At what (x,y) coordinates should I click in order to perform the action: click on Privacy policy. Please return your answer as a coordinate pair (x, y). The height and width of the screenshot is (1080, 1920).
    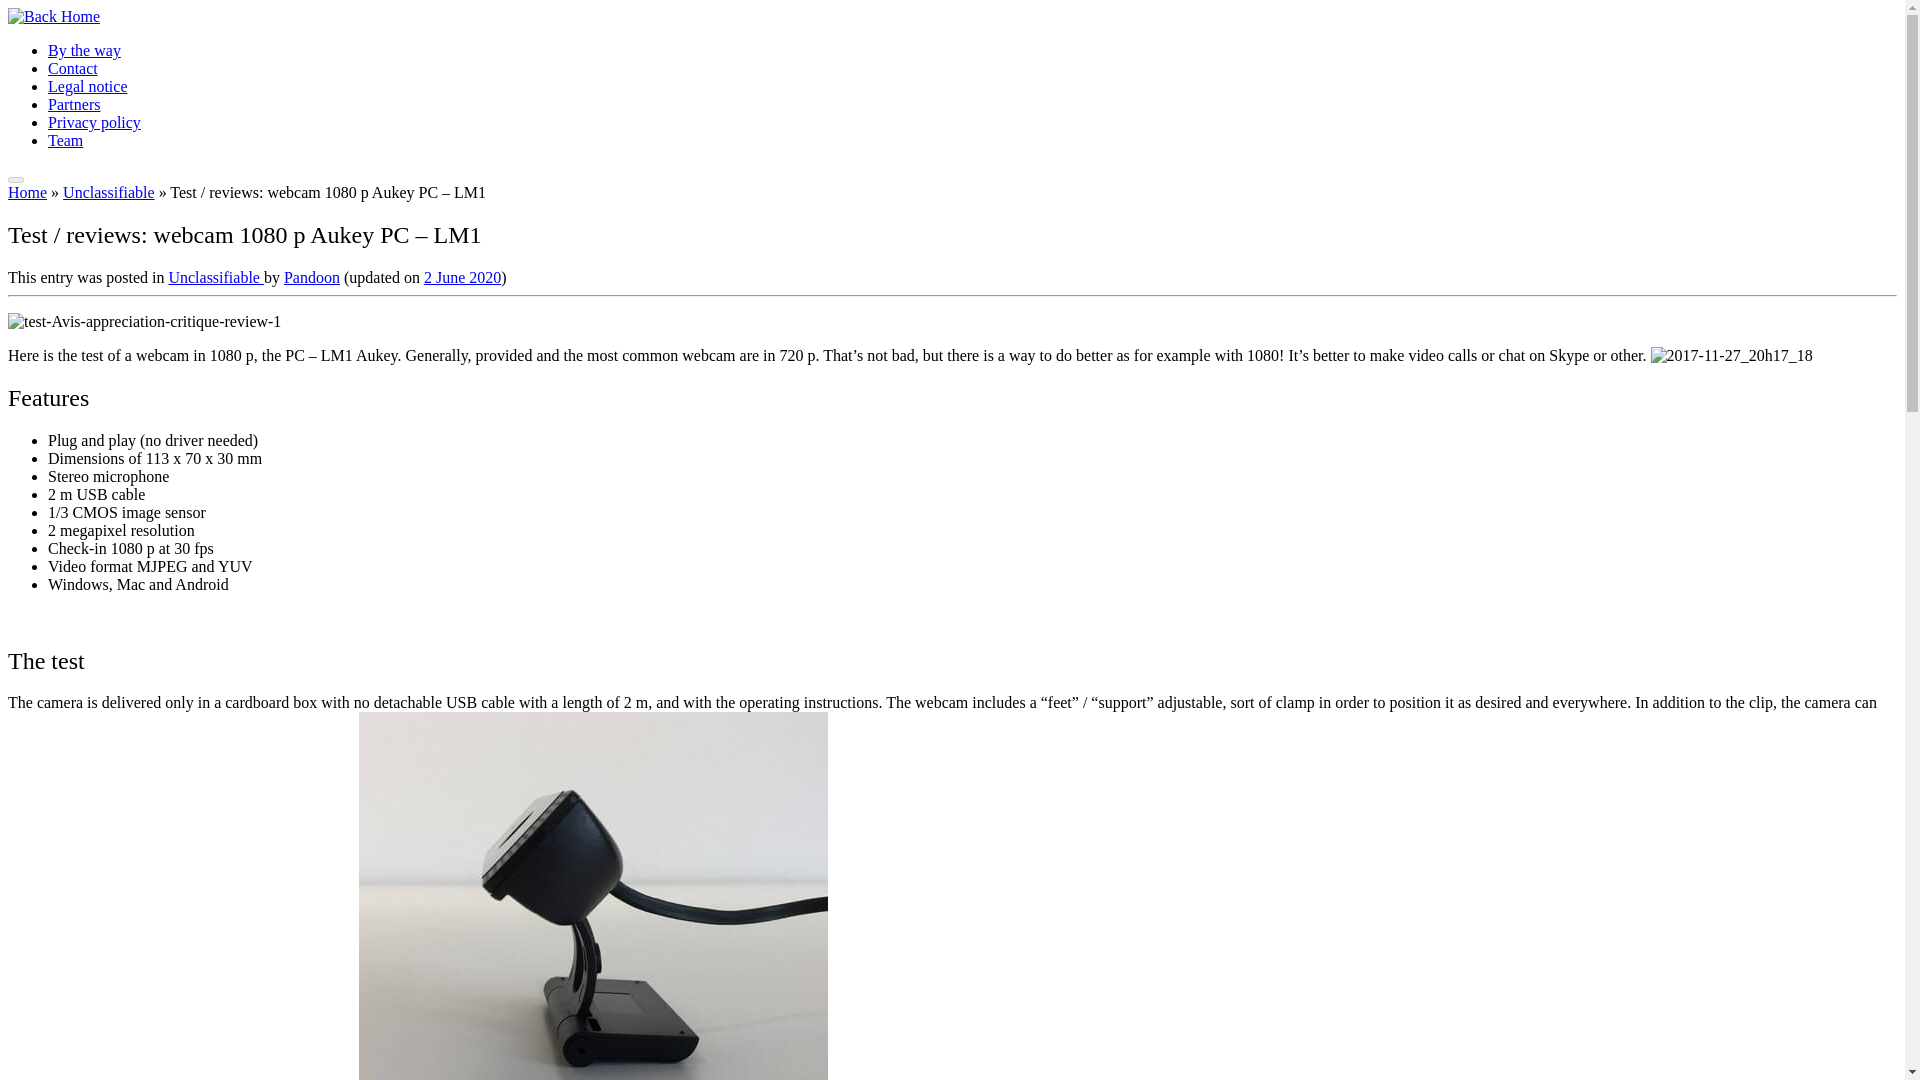
    Looking at the image, I should click on (94, 122).